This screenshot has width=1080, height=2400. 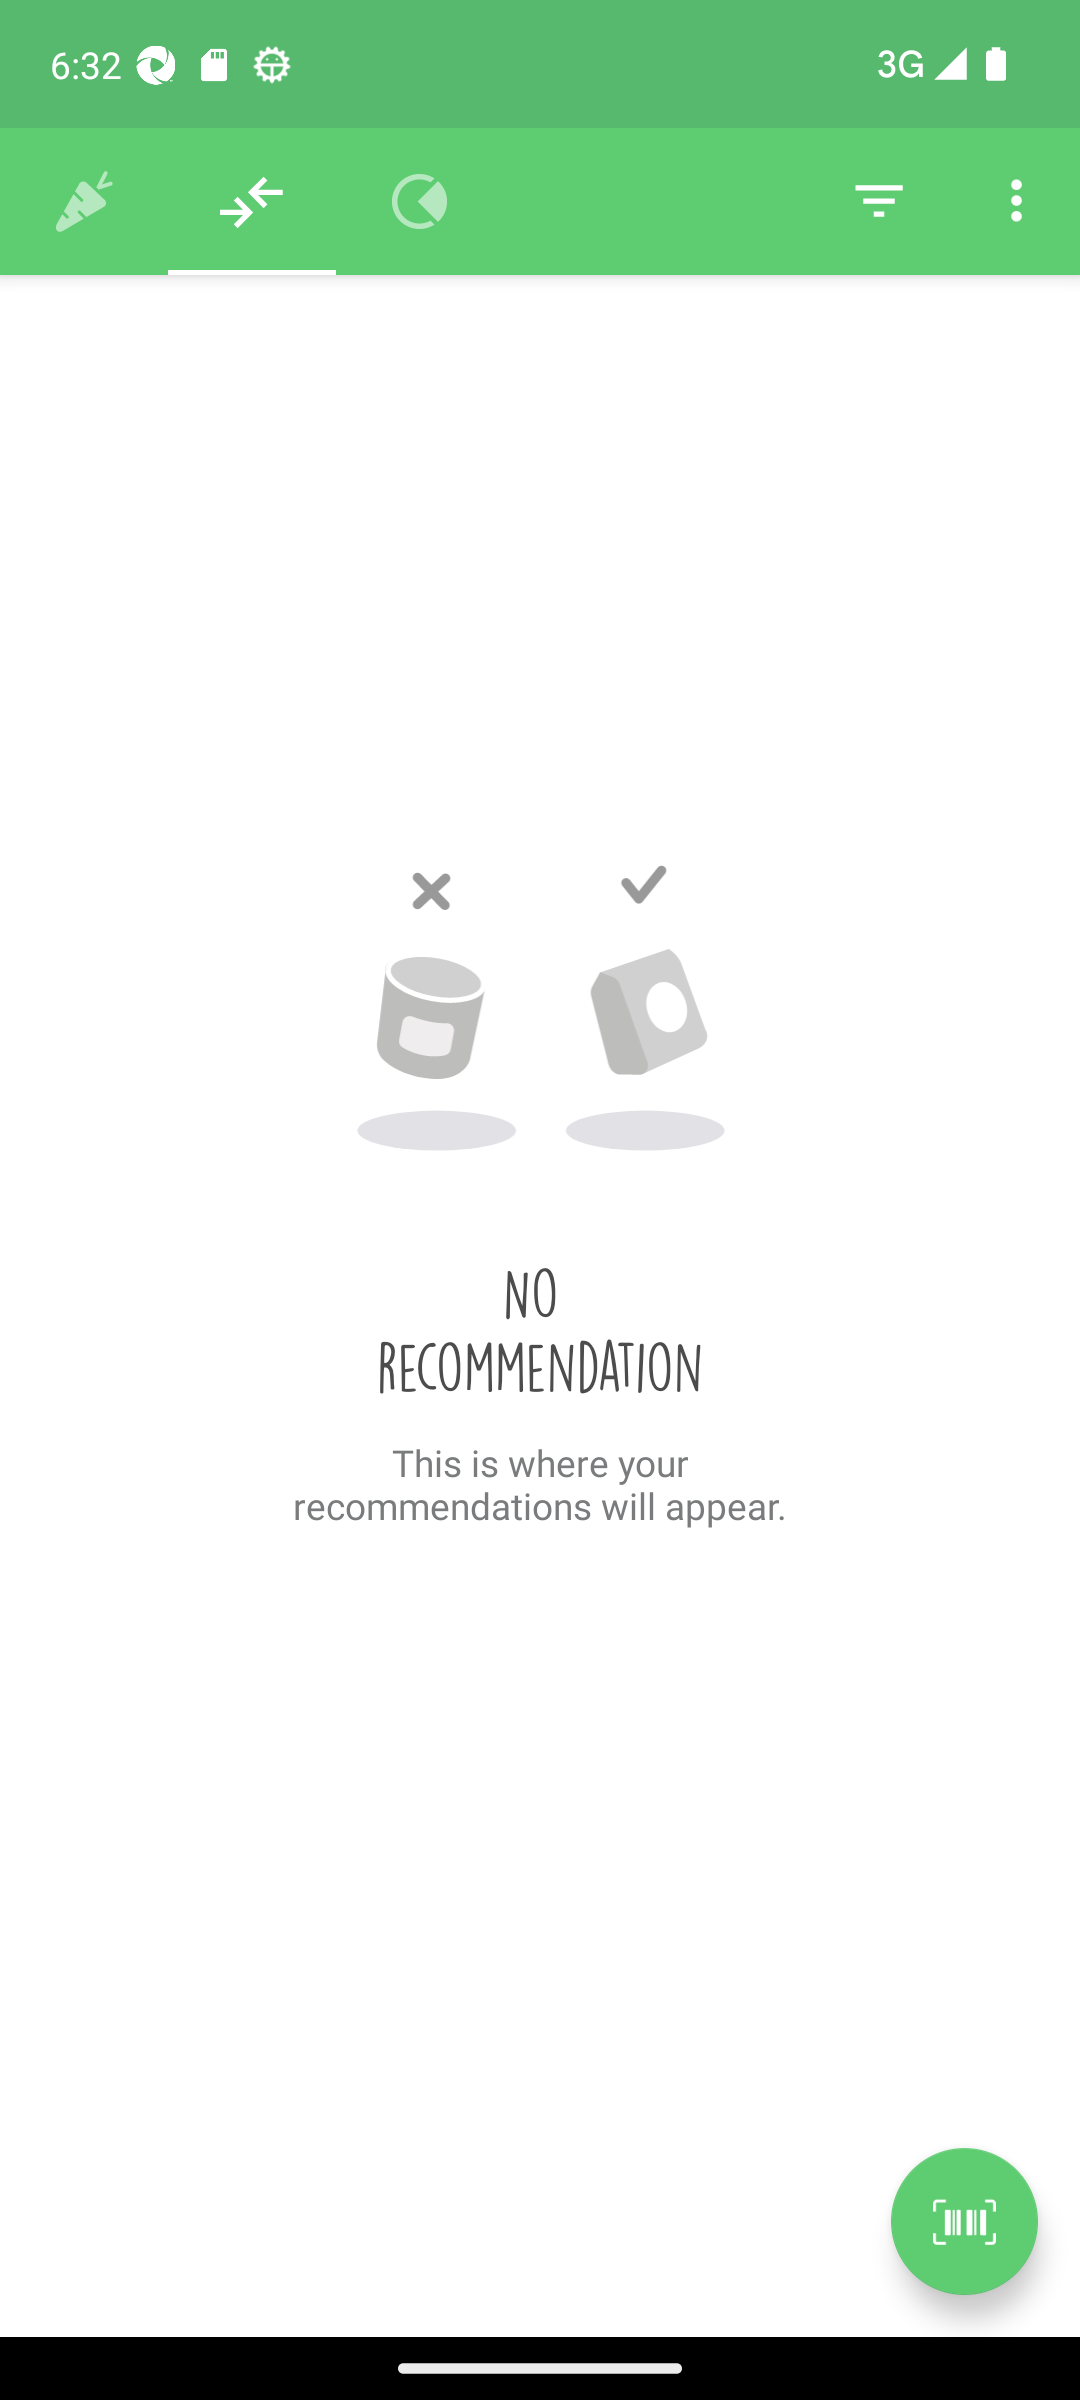 What do you see at coordinates (84, 202) in the screenshot?
I see `History` at bounding box center [84, 202].